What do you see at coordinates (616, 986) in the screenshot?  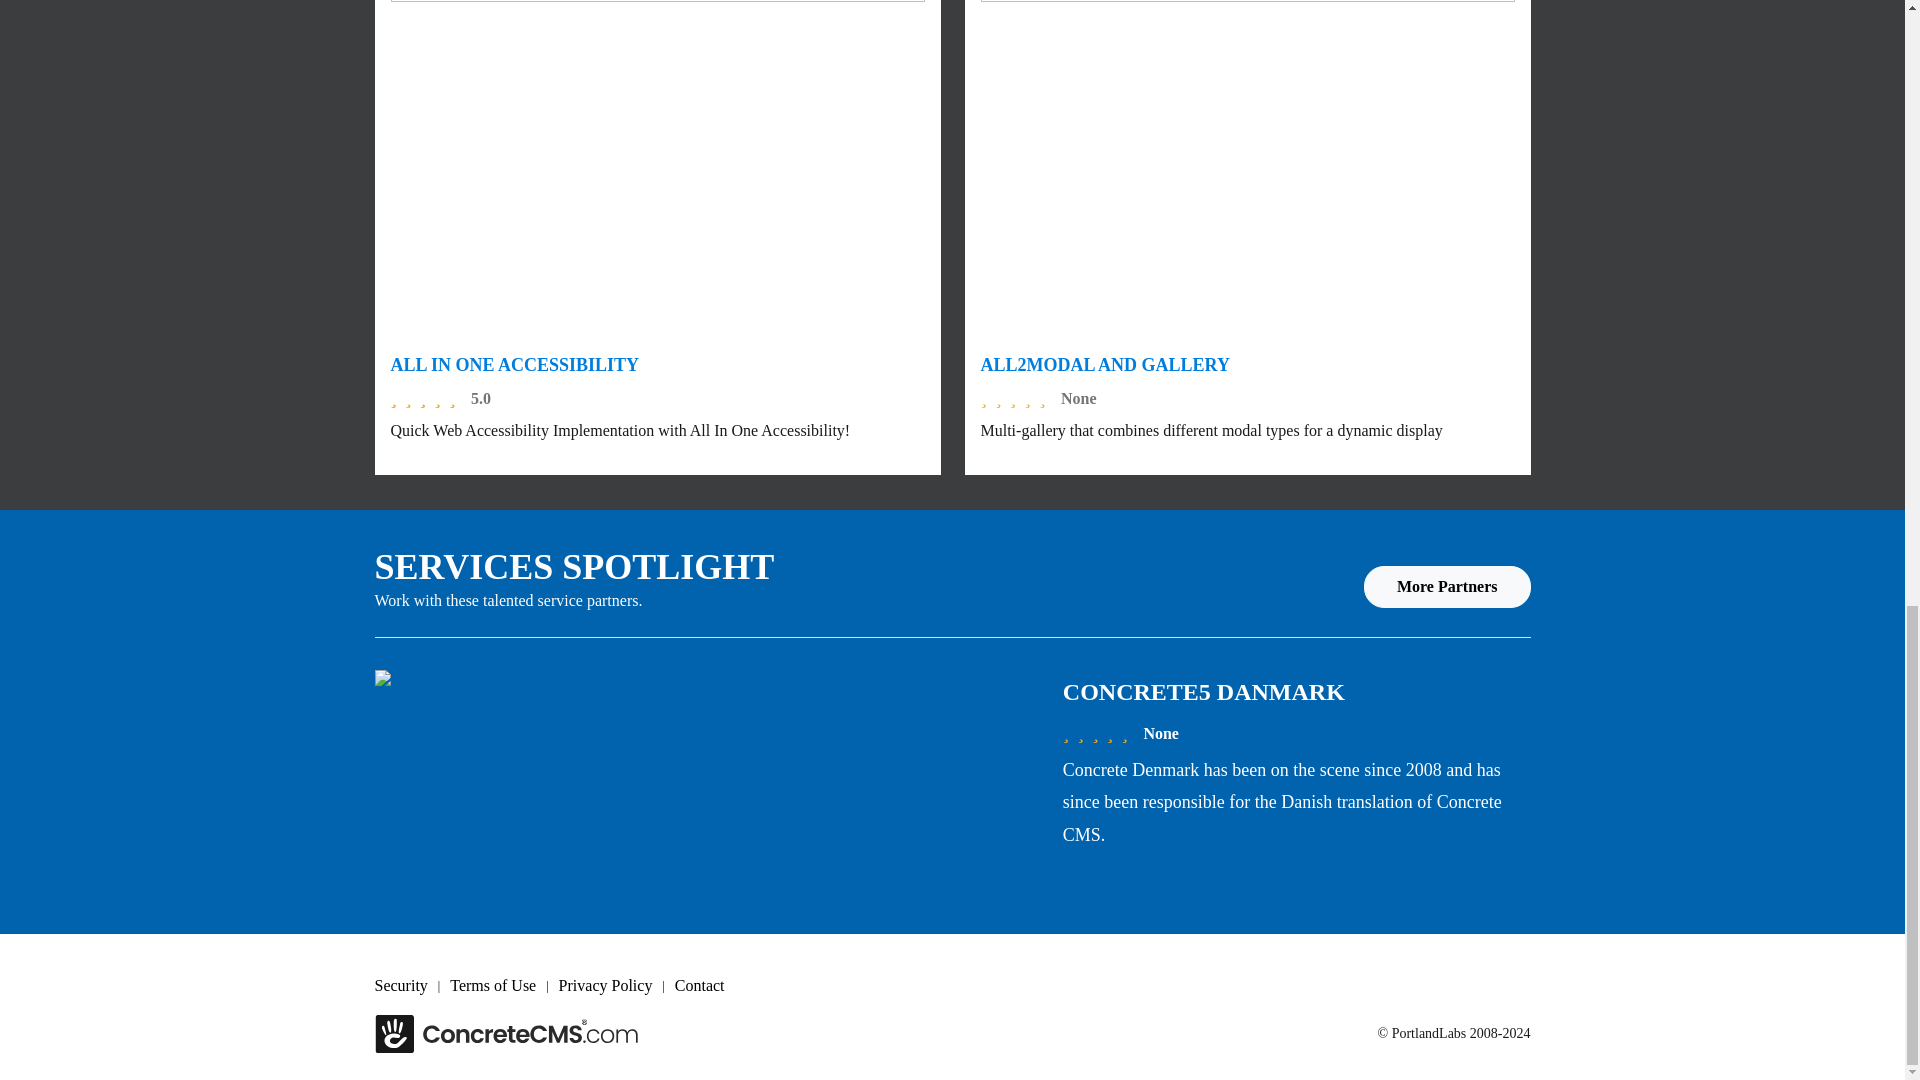 I see `Privacy Policy` at bounding box center [616, 986].